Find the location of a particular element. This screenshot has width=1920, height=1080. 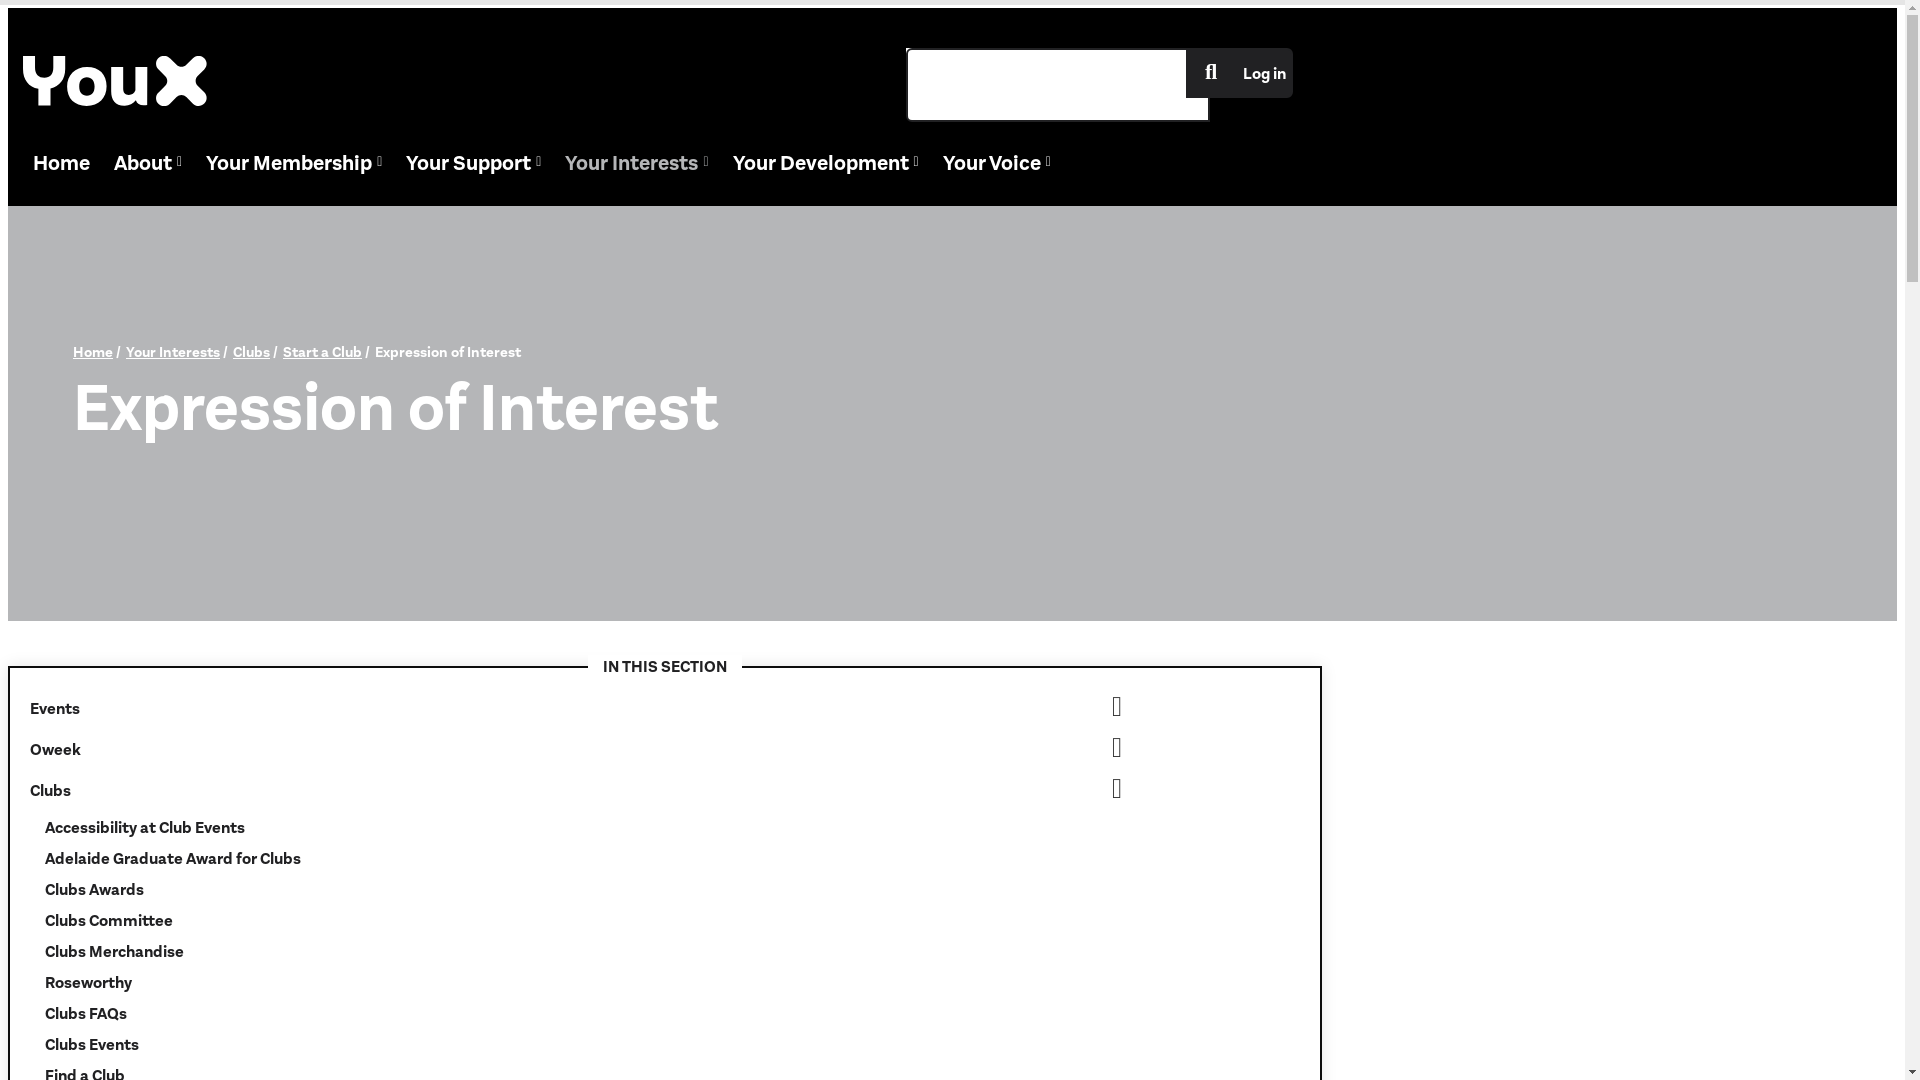

Clubs is located at coordinates (570, 790).